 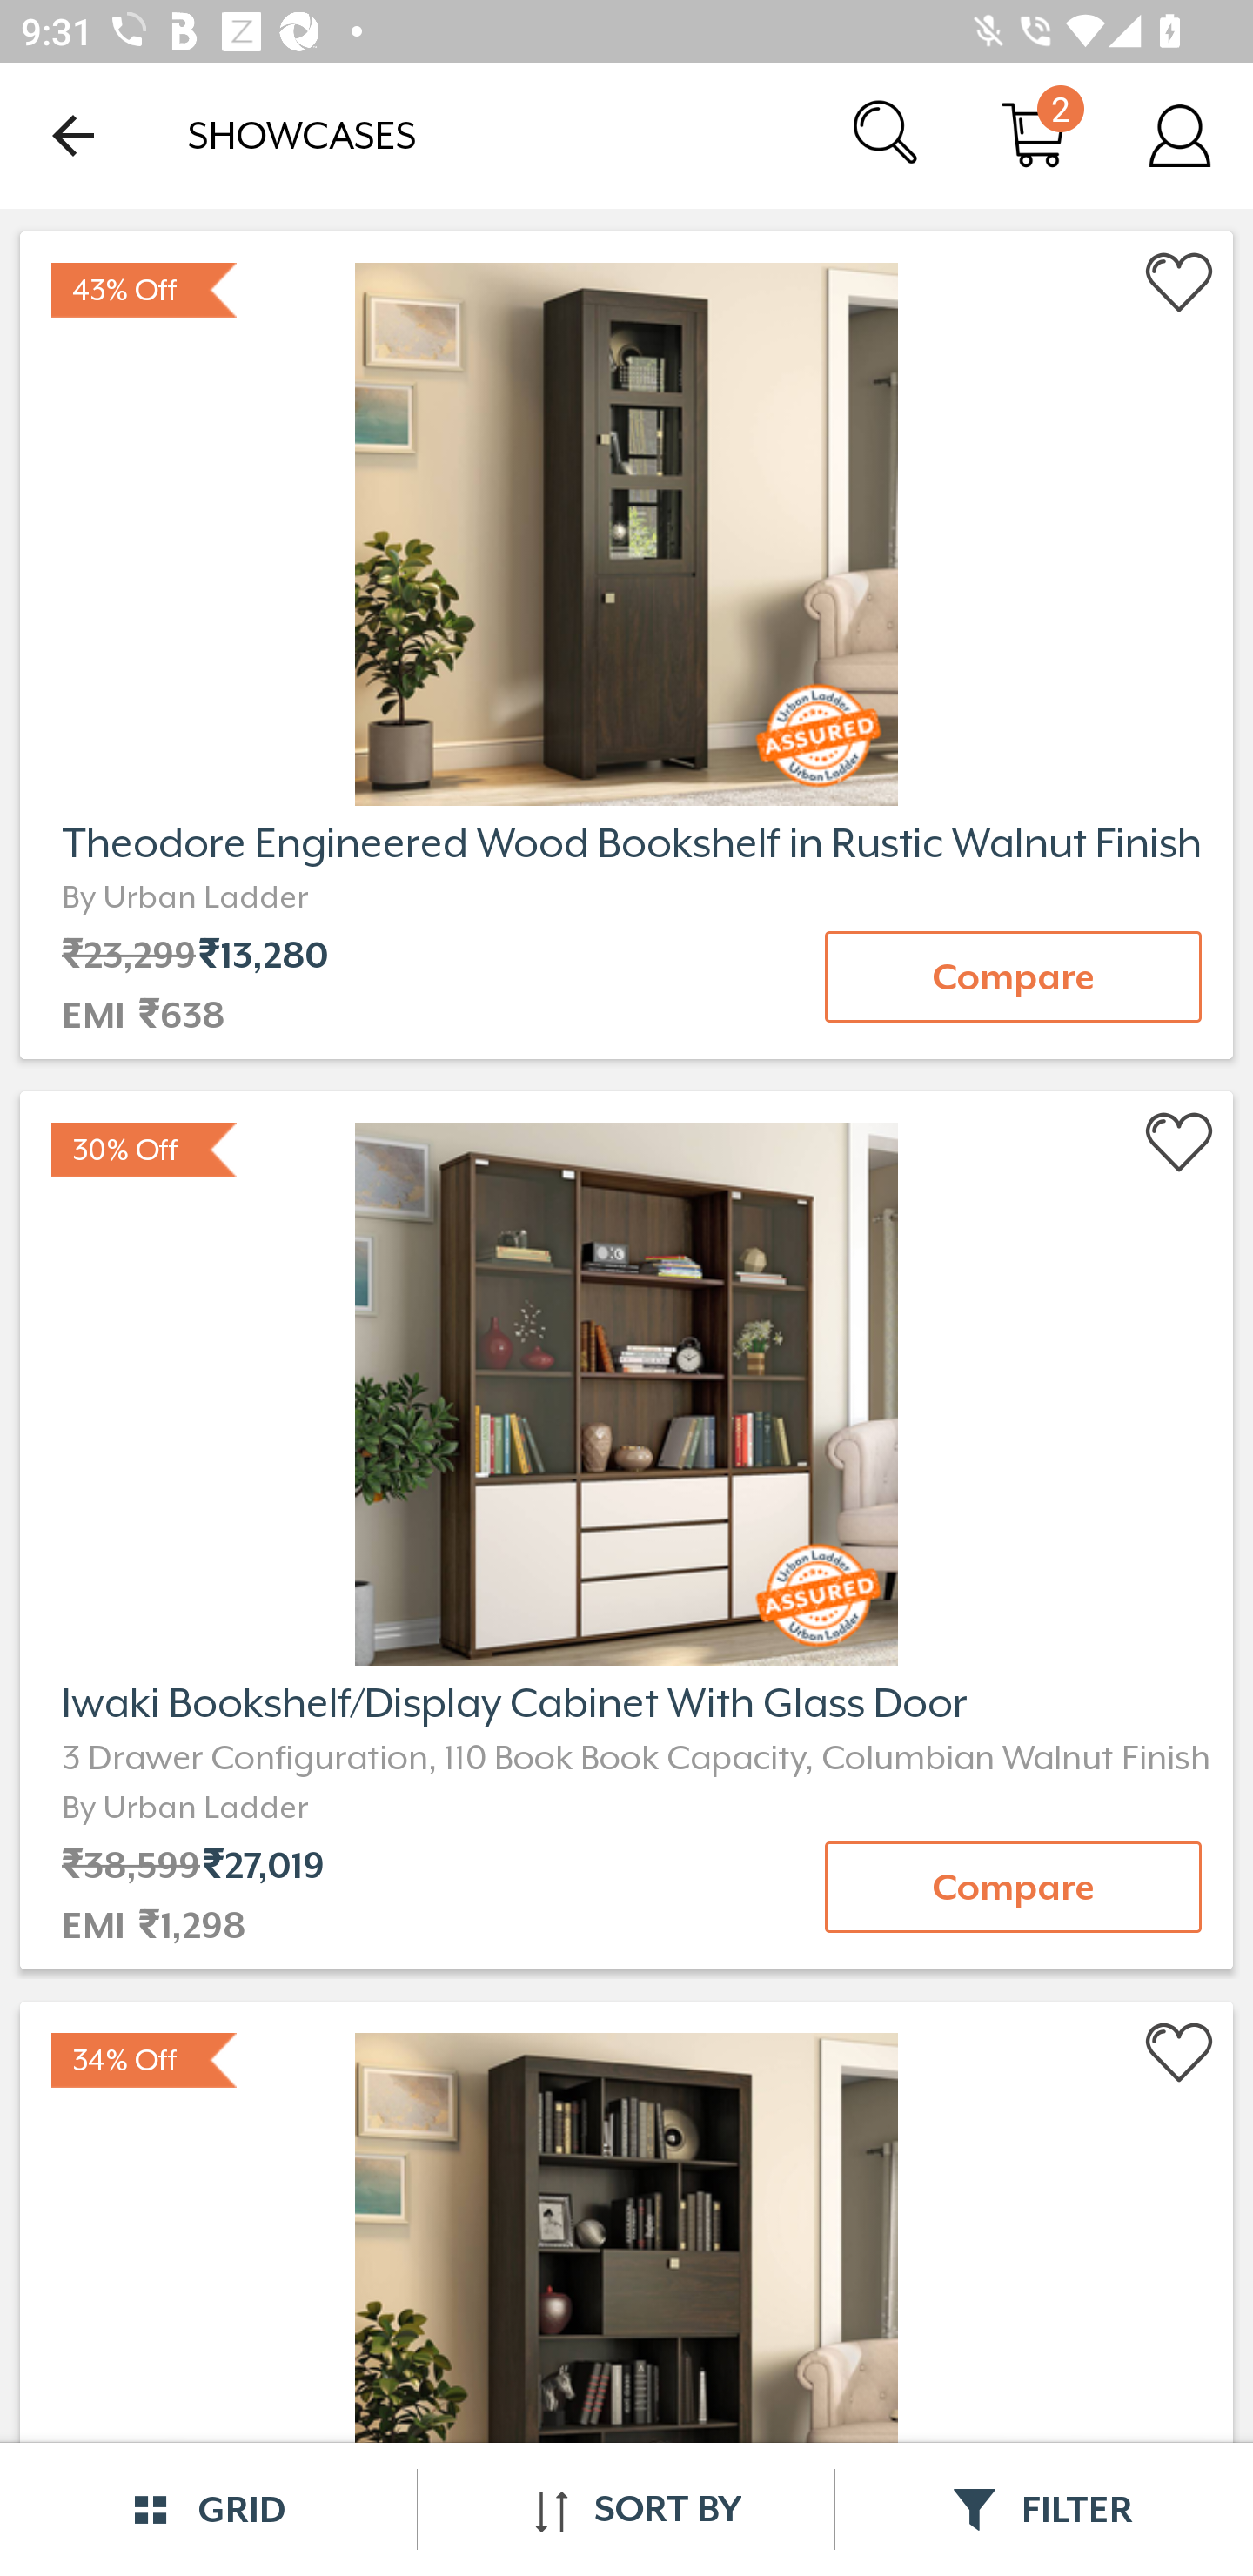 What do you see at coordinates (1044, 2509) in the screenshot?
I see ` FILTER` at bounding box center [1044, 2509].